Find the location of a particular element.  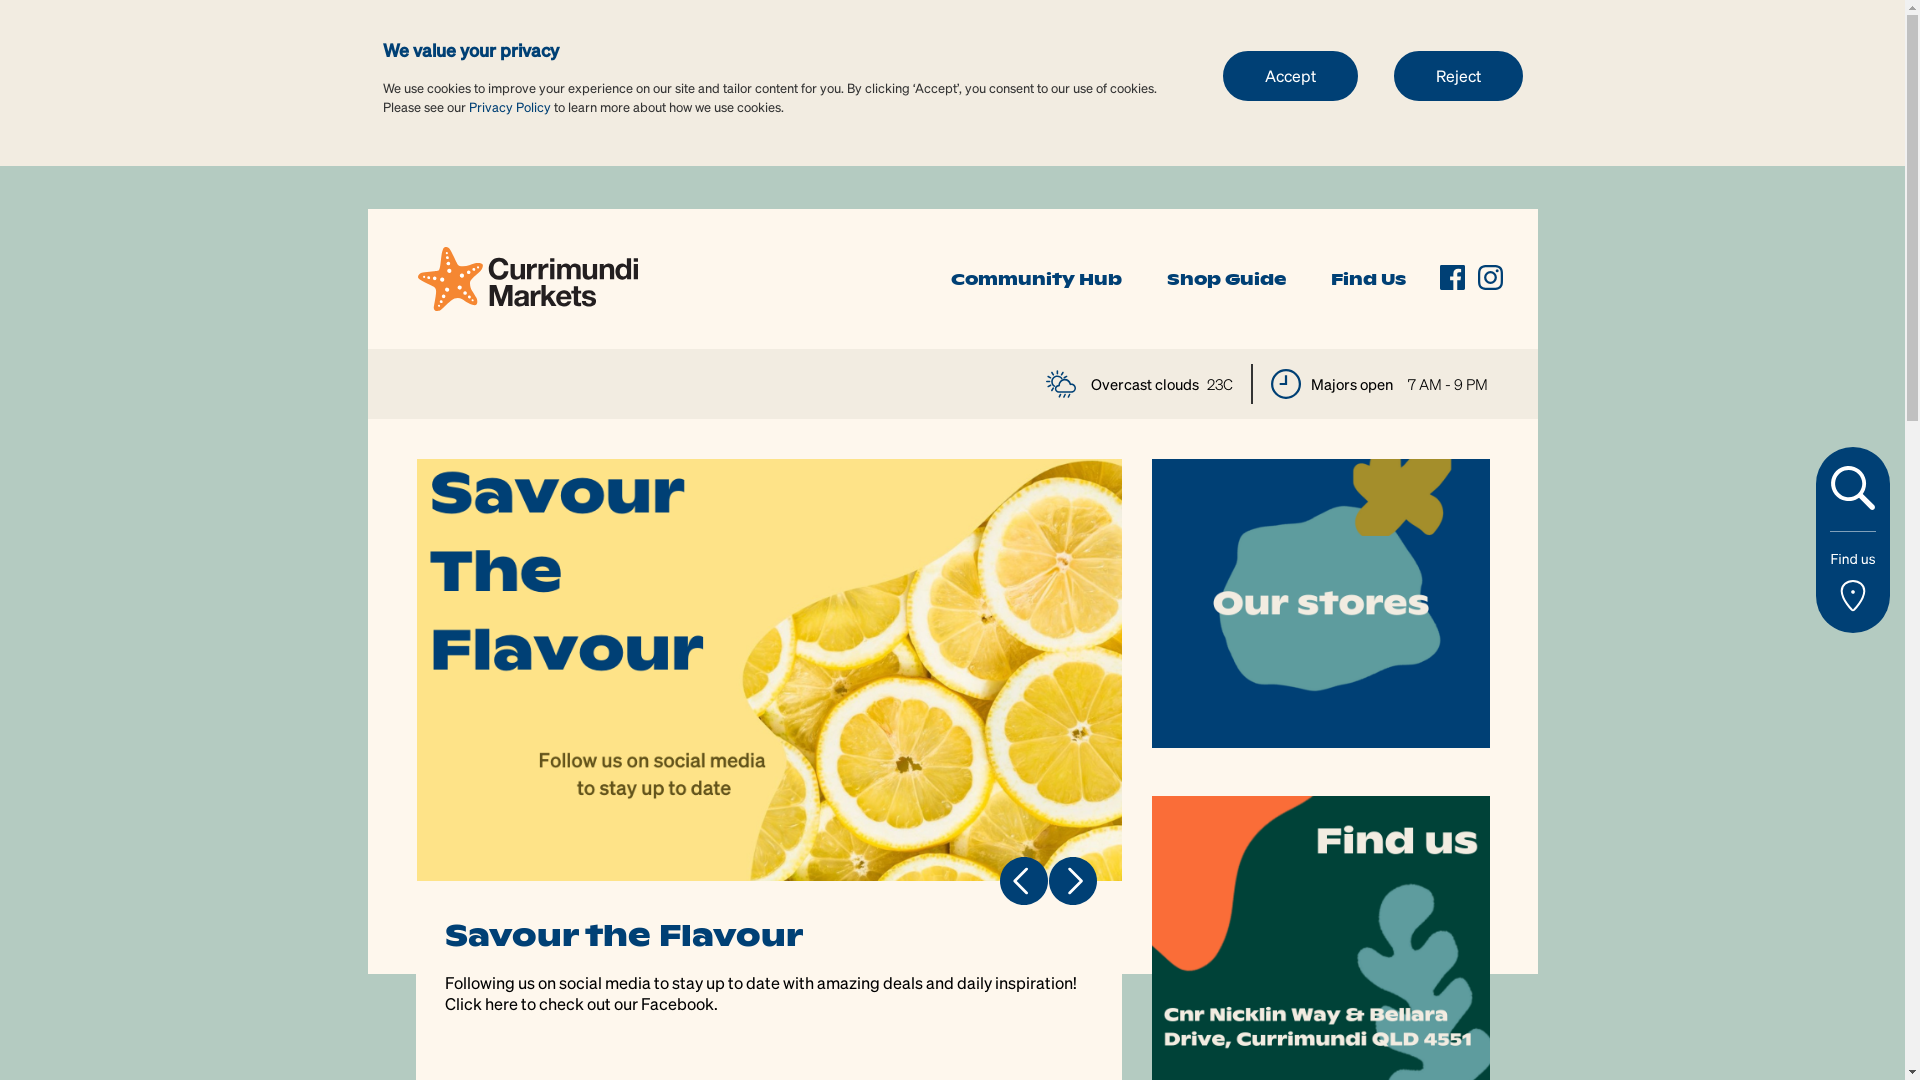

instagram is located at coordinates (1490, 278).